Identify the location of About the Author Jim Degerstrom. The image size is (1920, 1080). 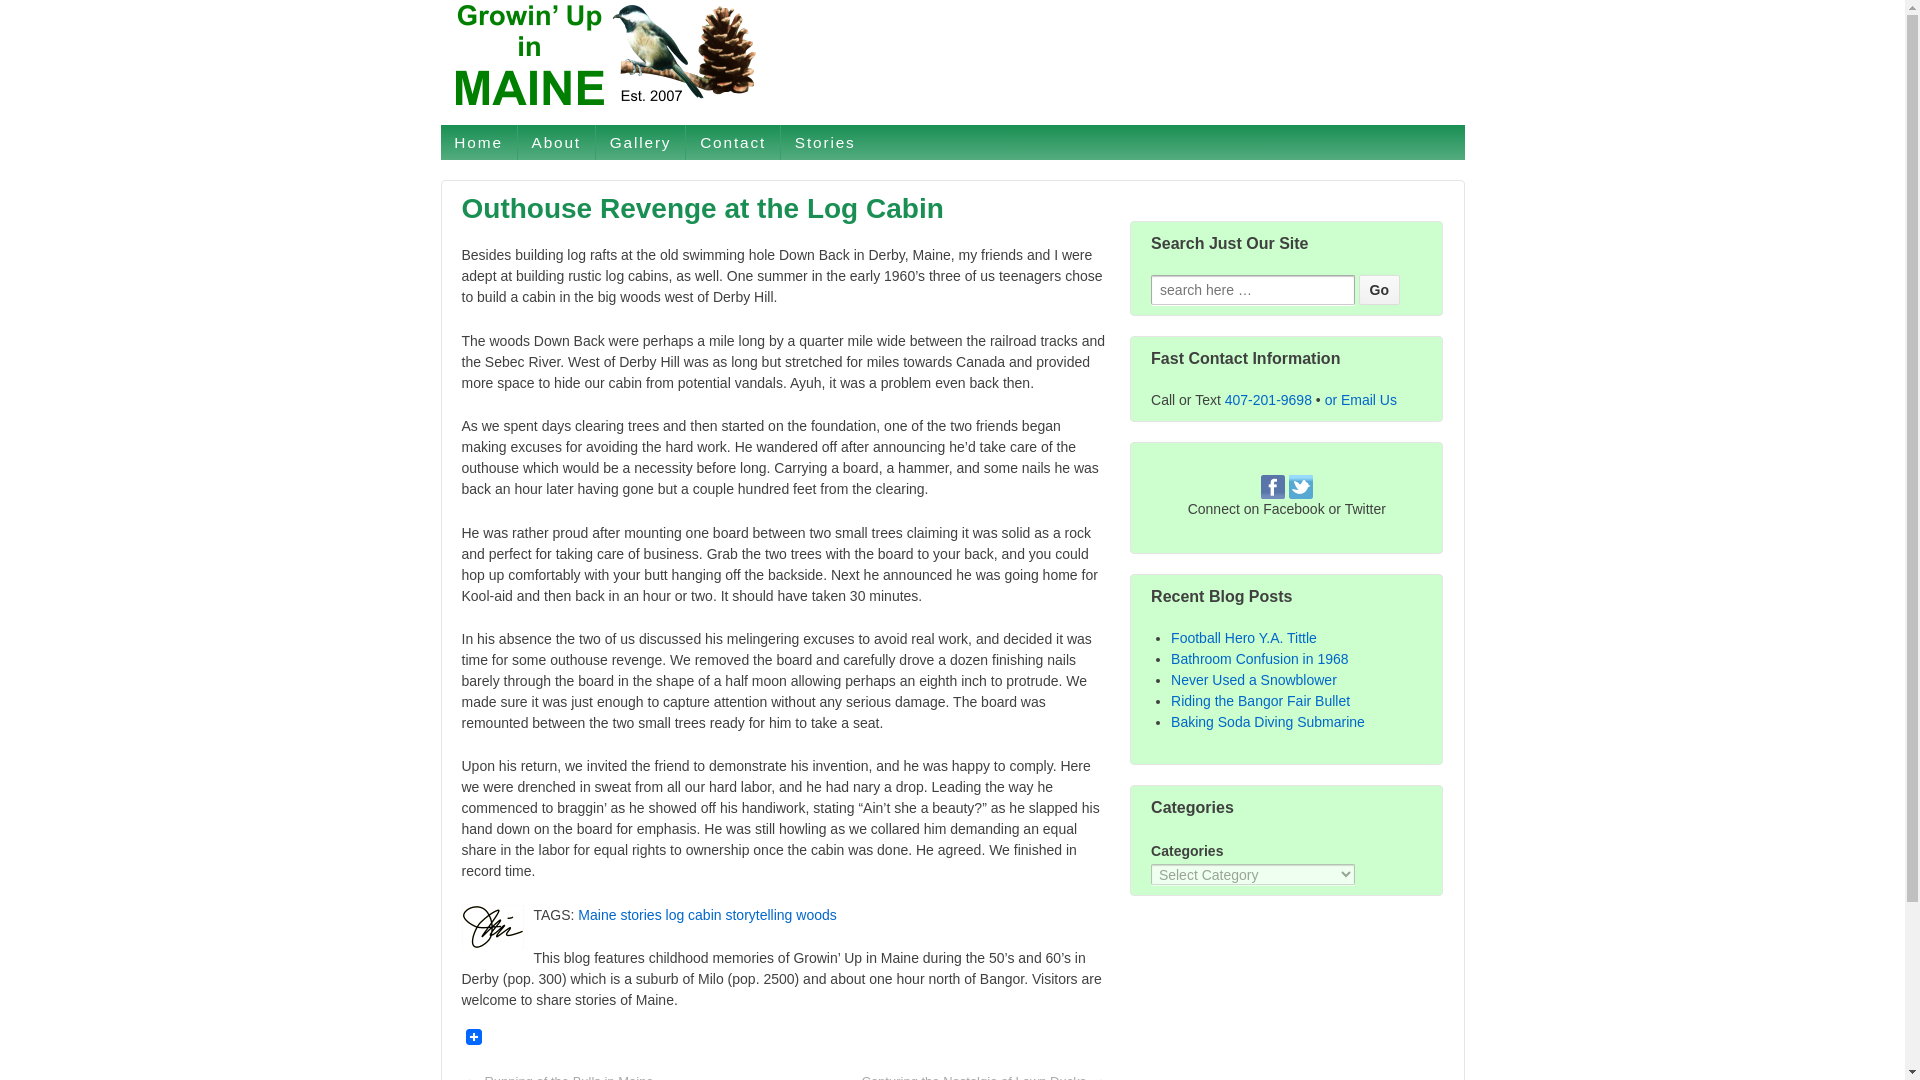
(556, 142).